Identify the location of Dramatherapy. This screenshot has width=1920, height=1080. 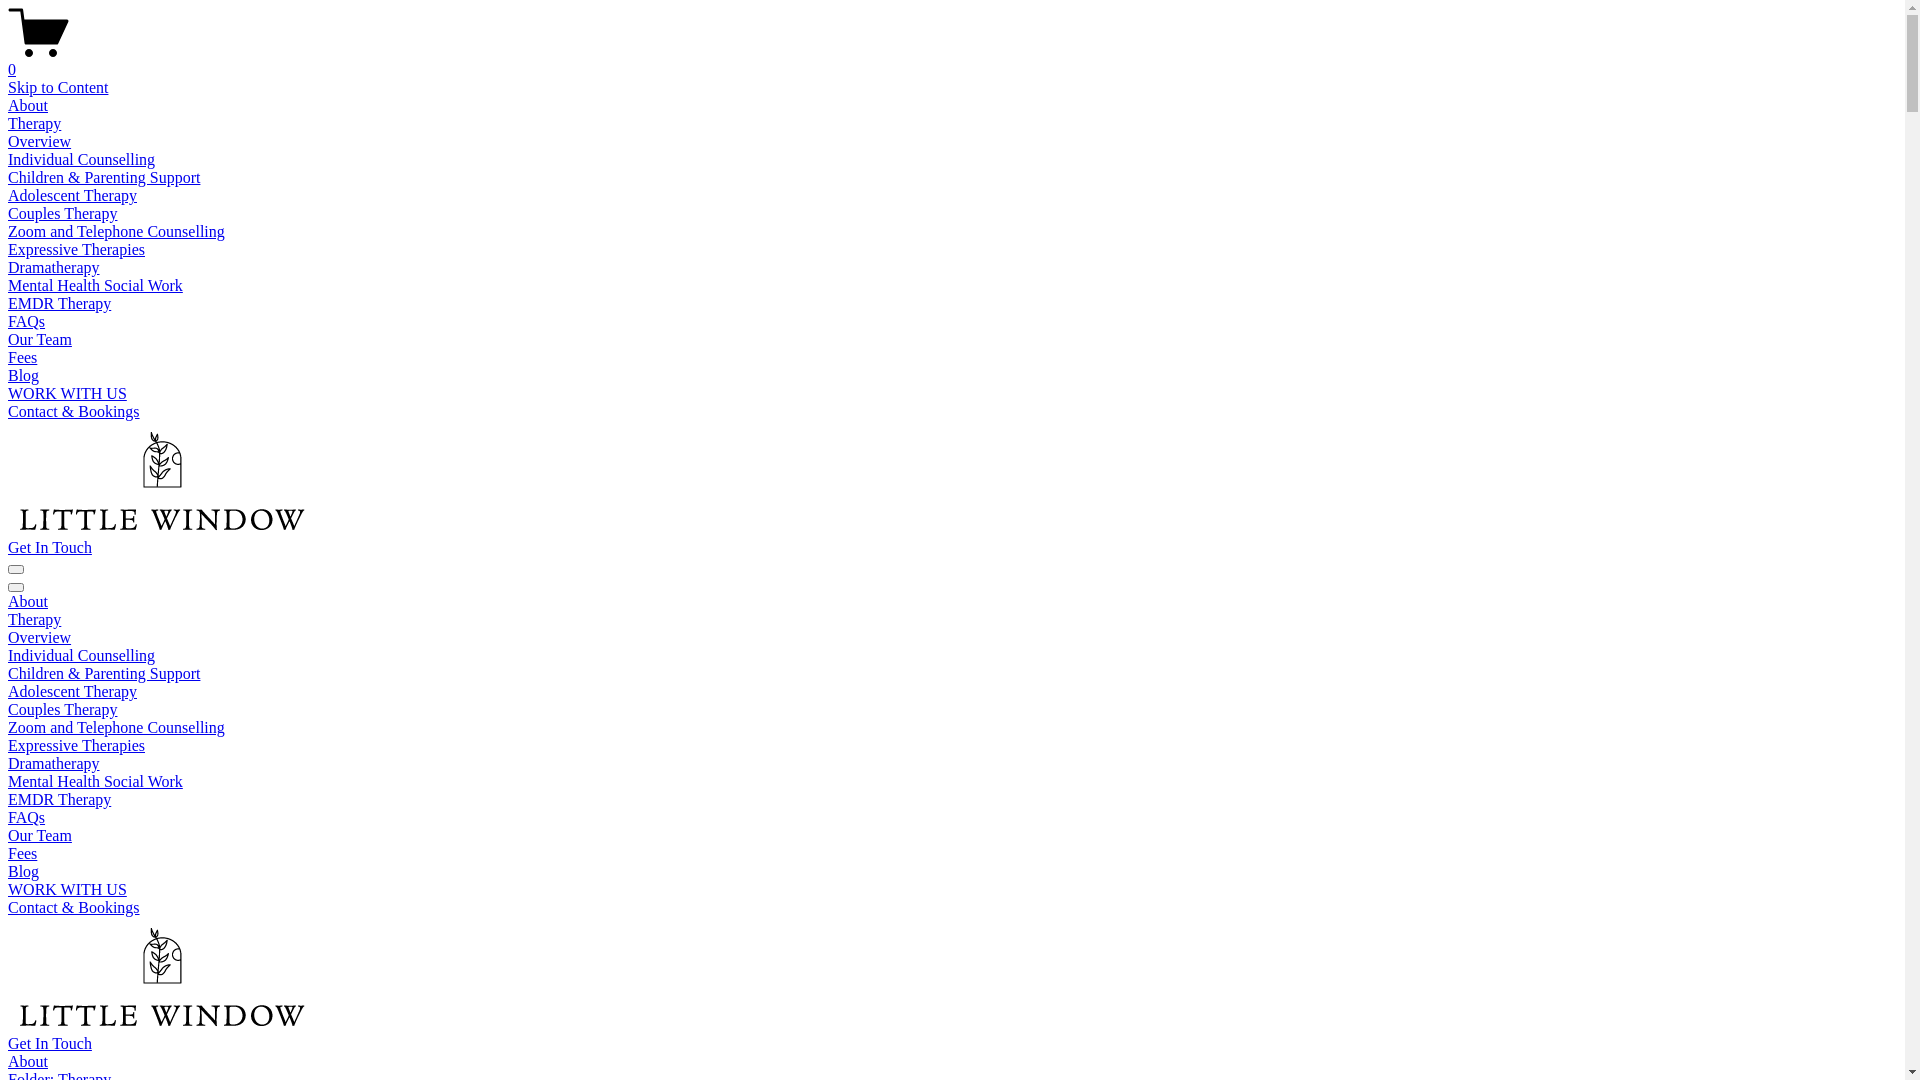
(54, 764).